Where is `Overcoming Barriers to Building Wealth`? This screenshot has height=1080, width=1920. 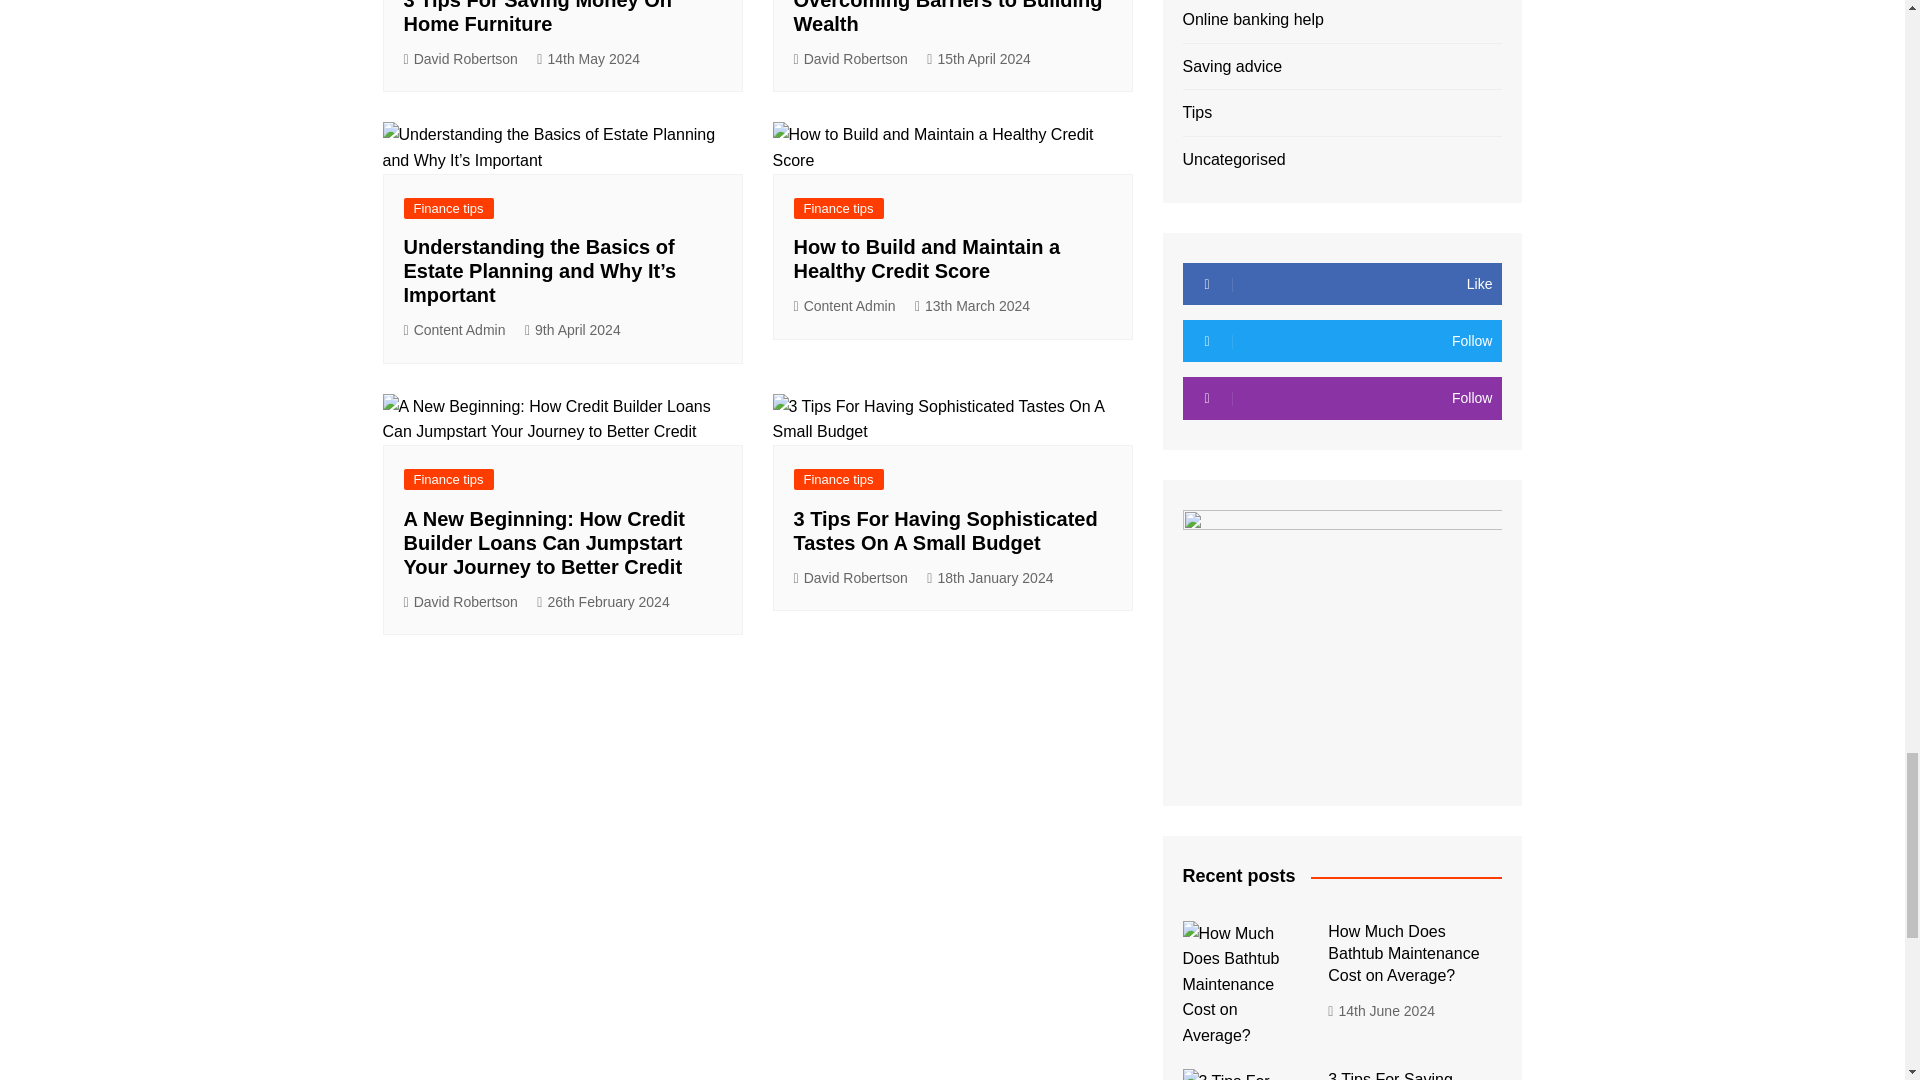
Overcoming Barriers to Building Wealth is located at coordinates (948, 17).